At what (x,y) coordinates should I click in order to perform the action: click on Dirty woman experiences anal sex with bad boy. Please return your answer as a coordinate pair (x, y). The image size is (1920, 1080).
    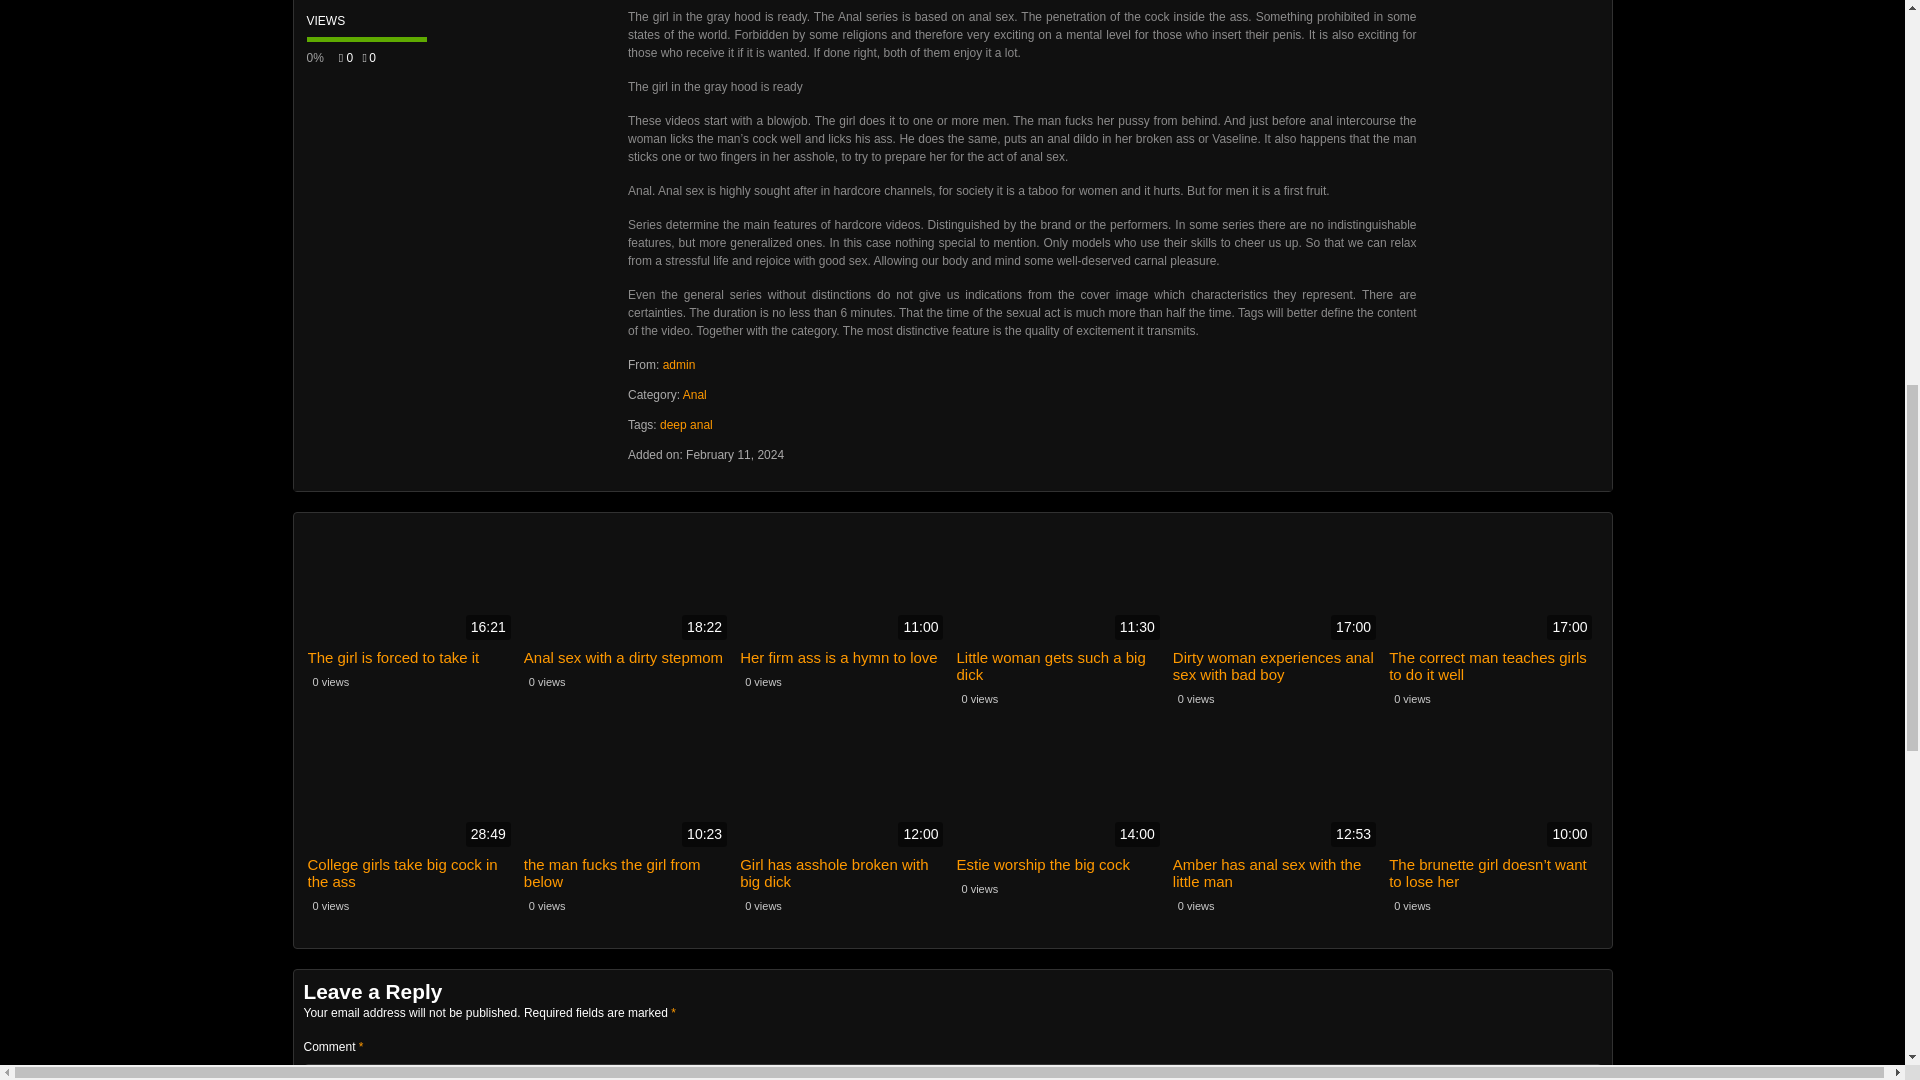
    Looking at the image, I should click on (1276, 666).